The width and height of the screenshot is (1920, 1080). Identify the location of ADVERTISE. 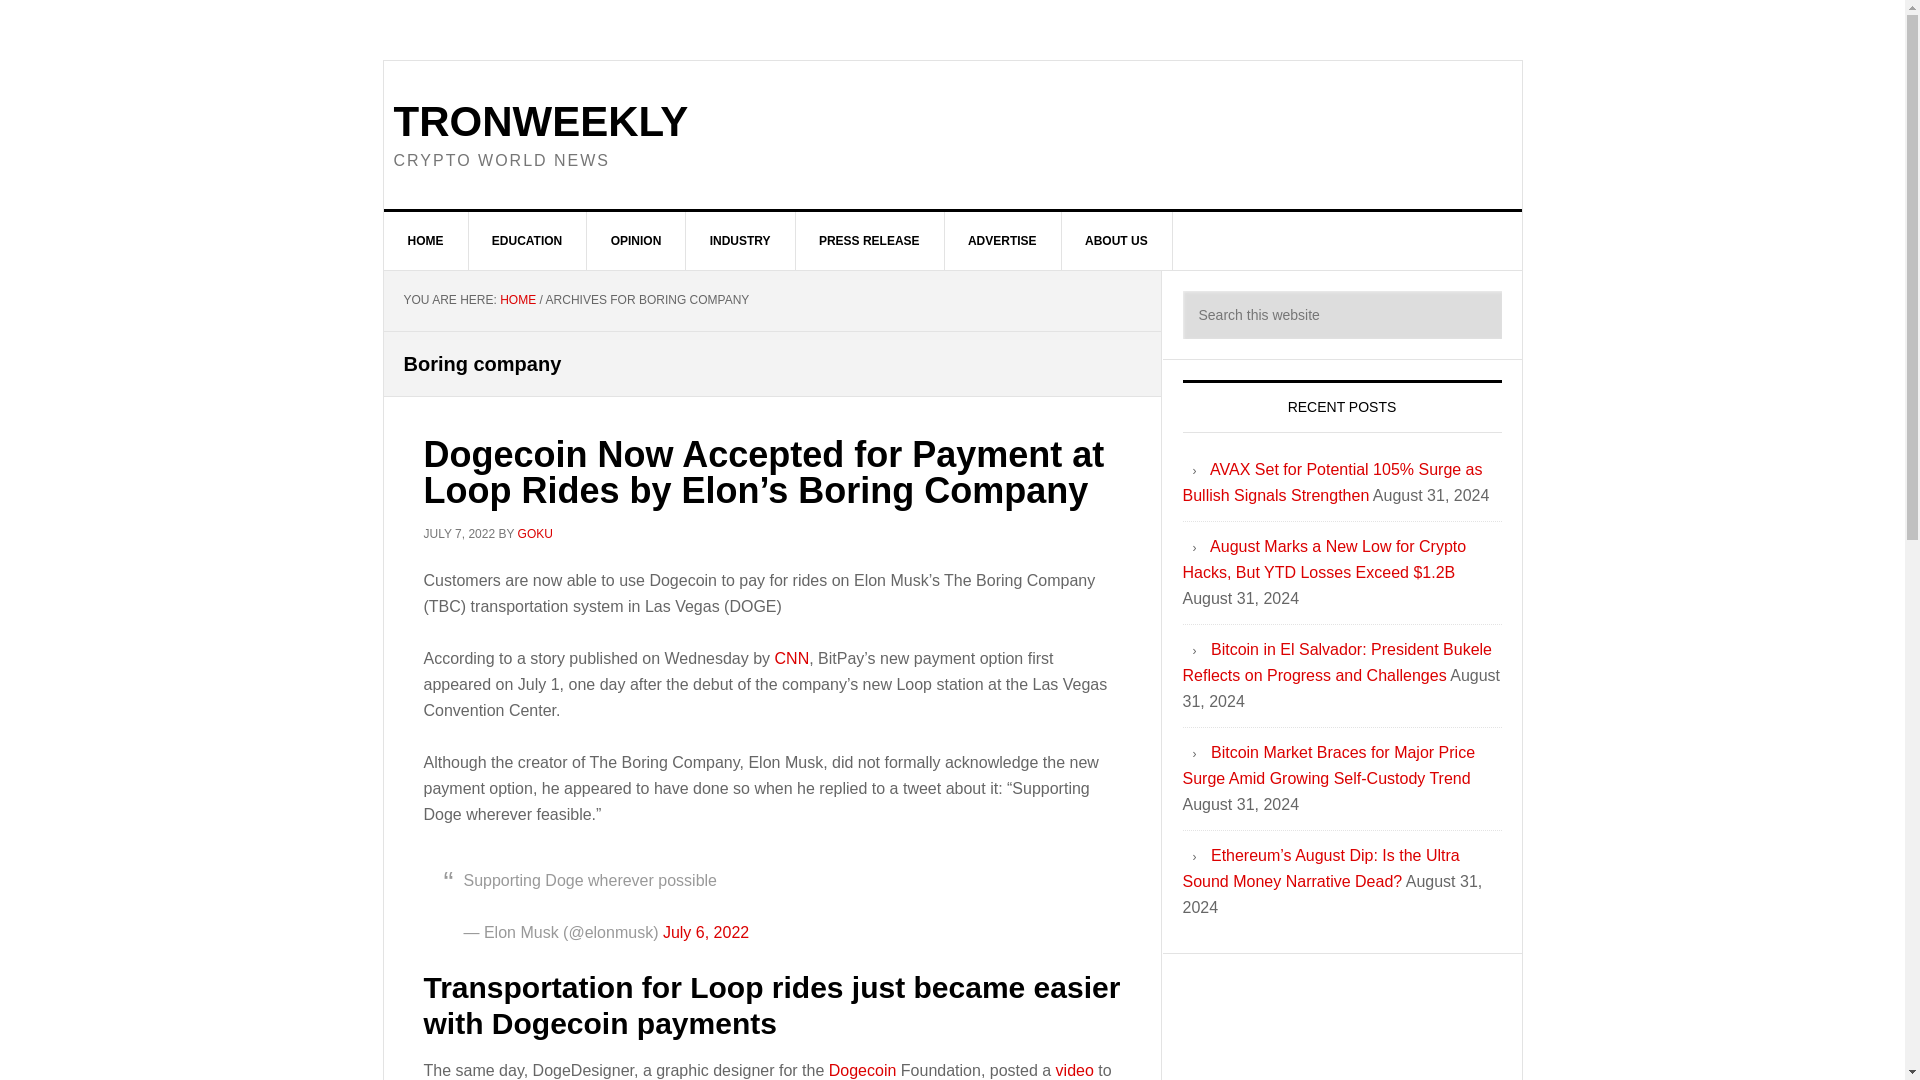
(1002, 240).